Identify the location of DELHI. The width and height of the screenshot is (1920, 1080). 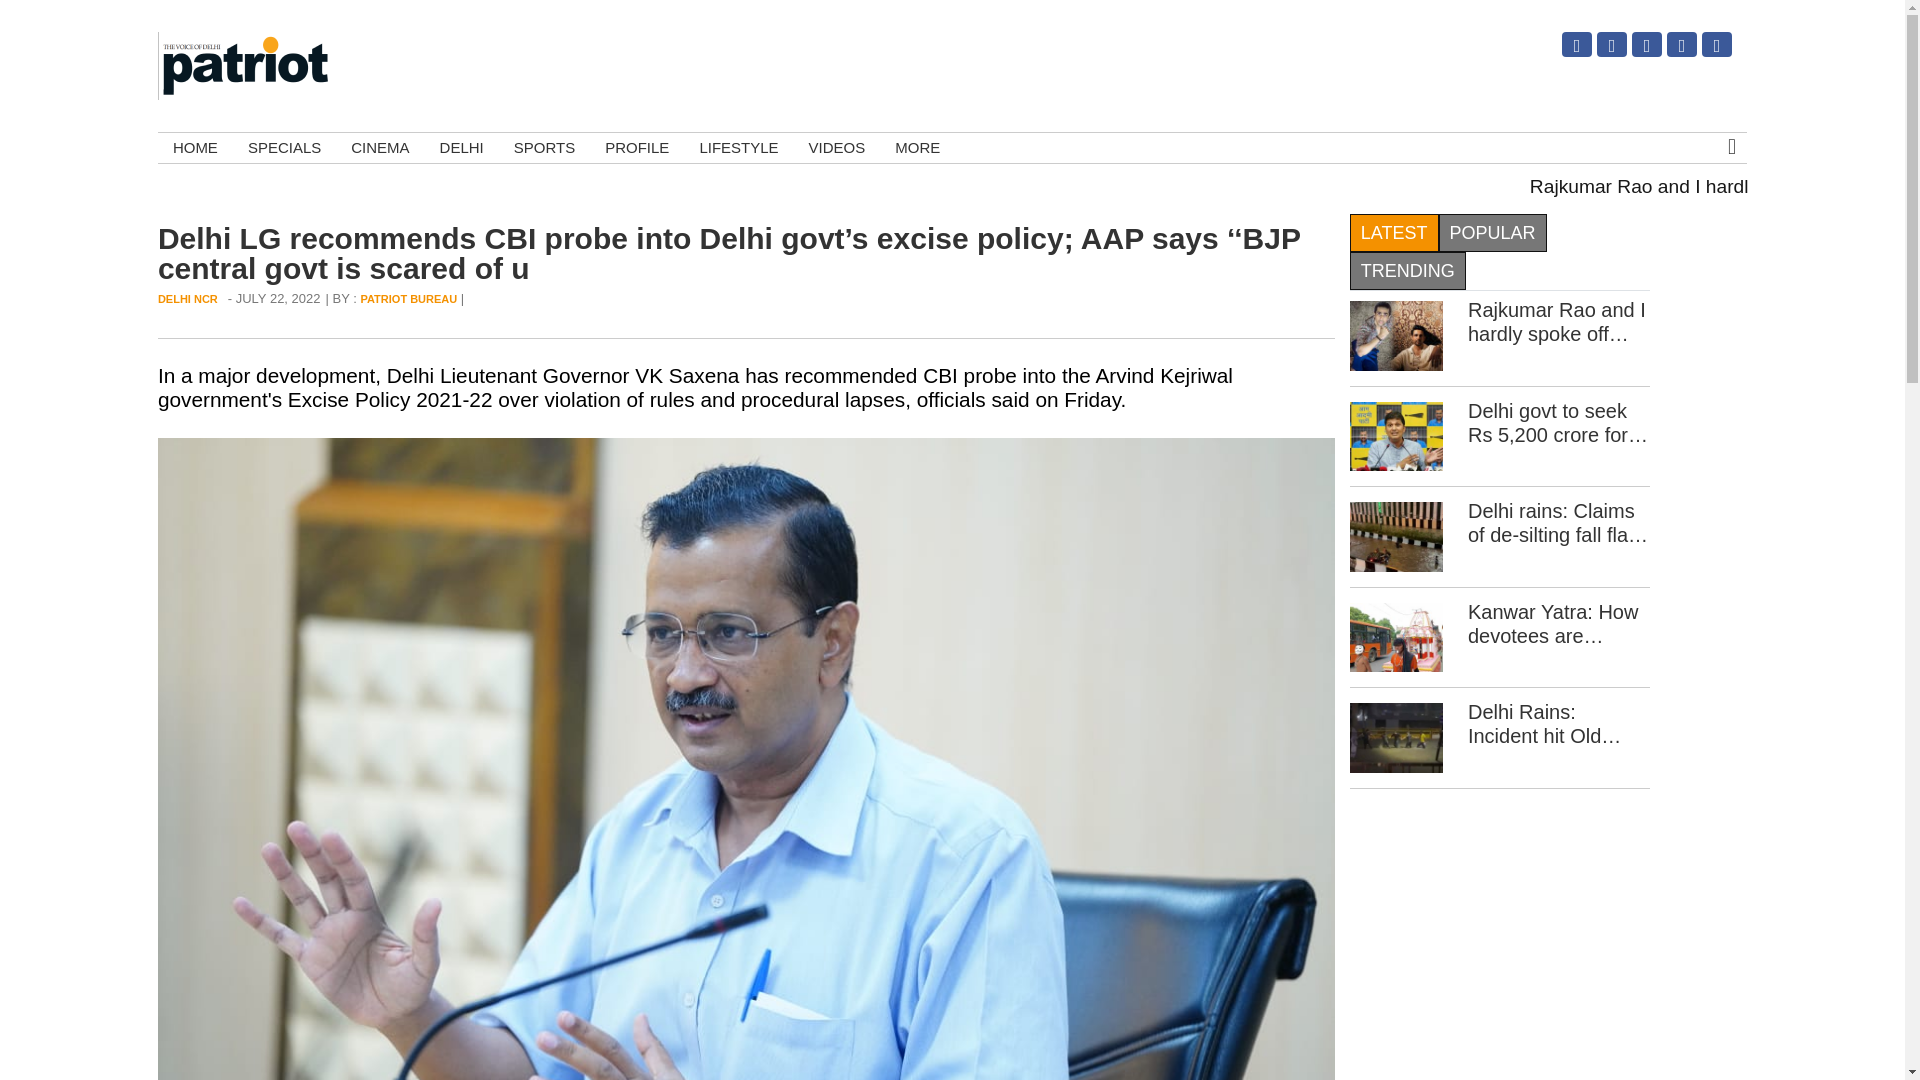
(462, 148).